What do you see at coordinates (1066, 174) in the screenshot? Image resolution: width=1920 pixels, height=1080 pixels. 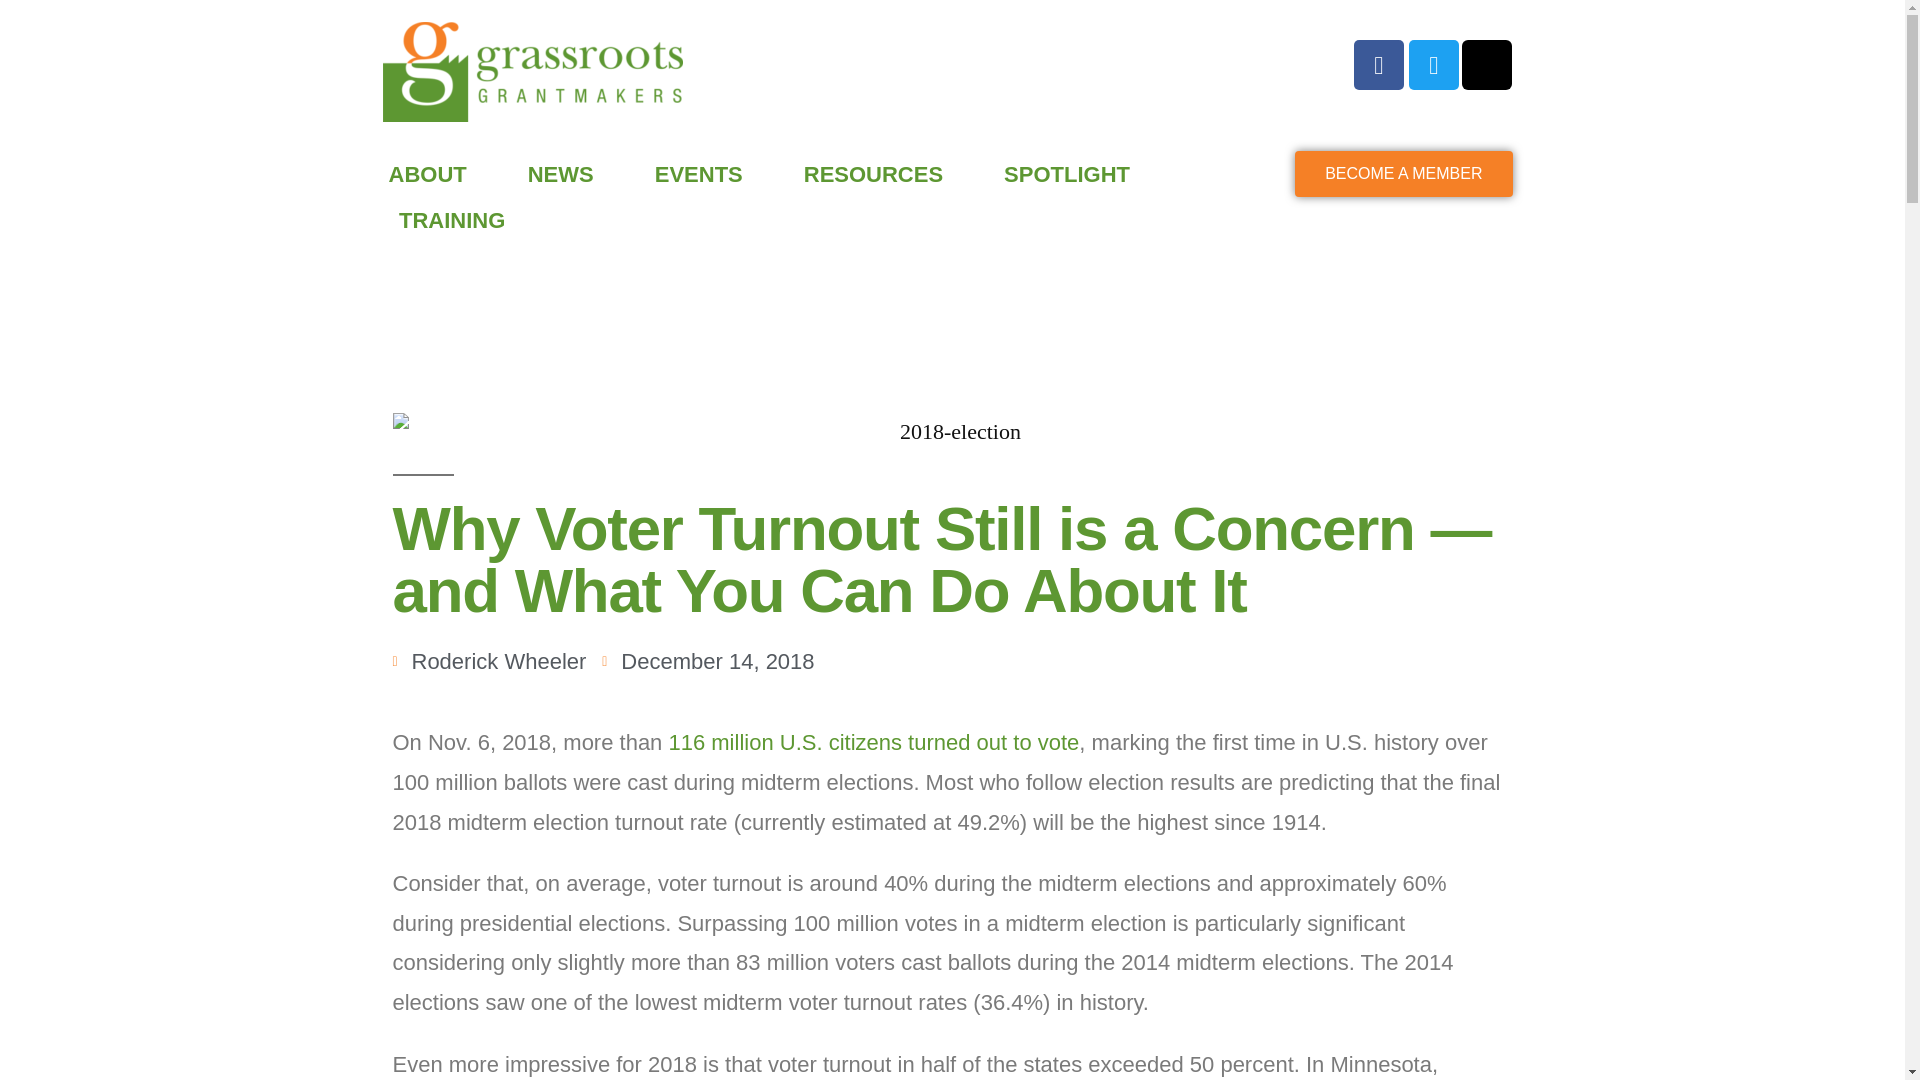 I see `SPOTLIGHT` at bounding box center [1066, 174].